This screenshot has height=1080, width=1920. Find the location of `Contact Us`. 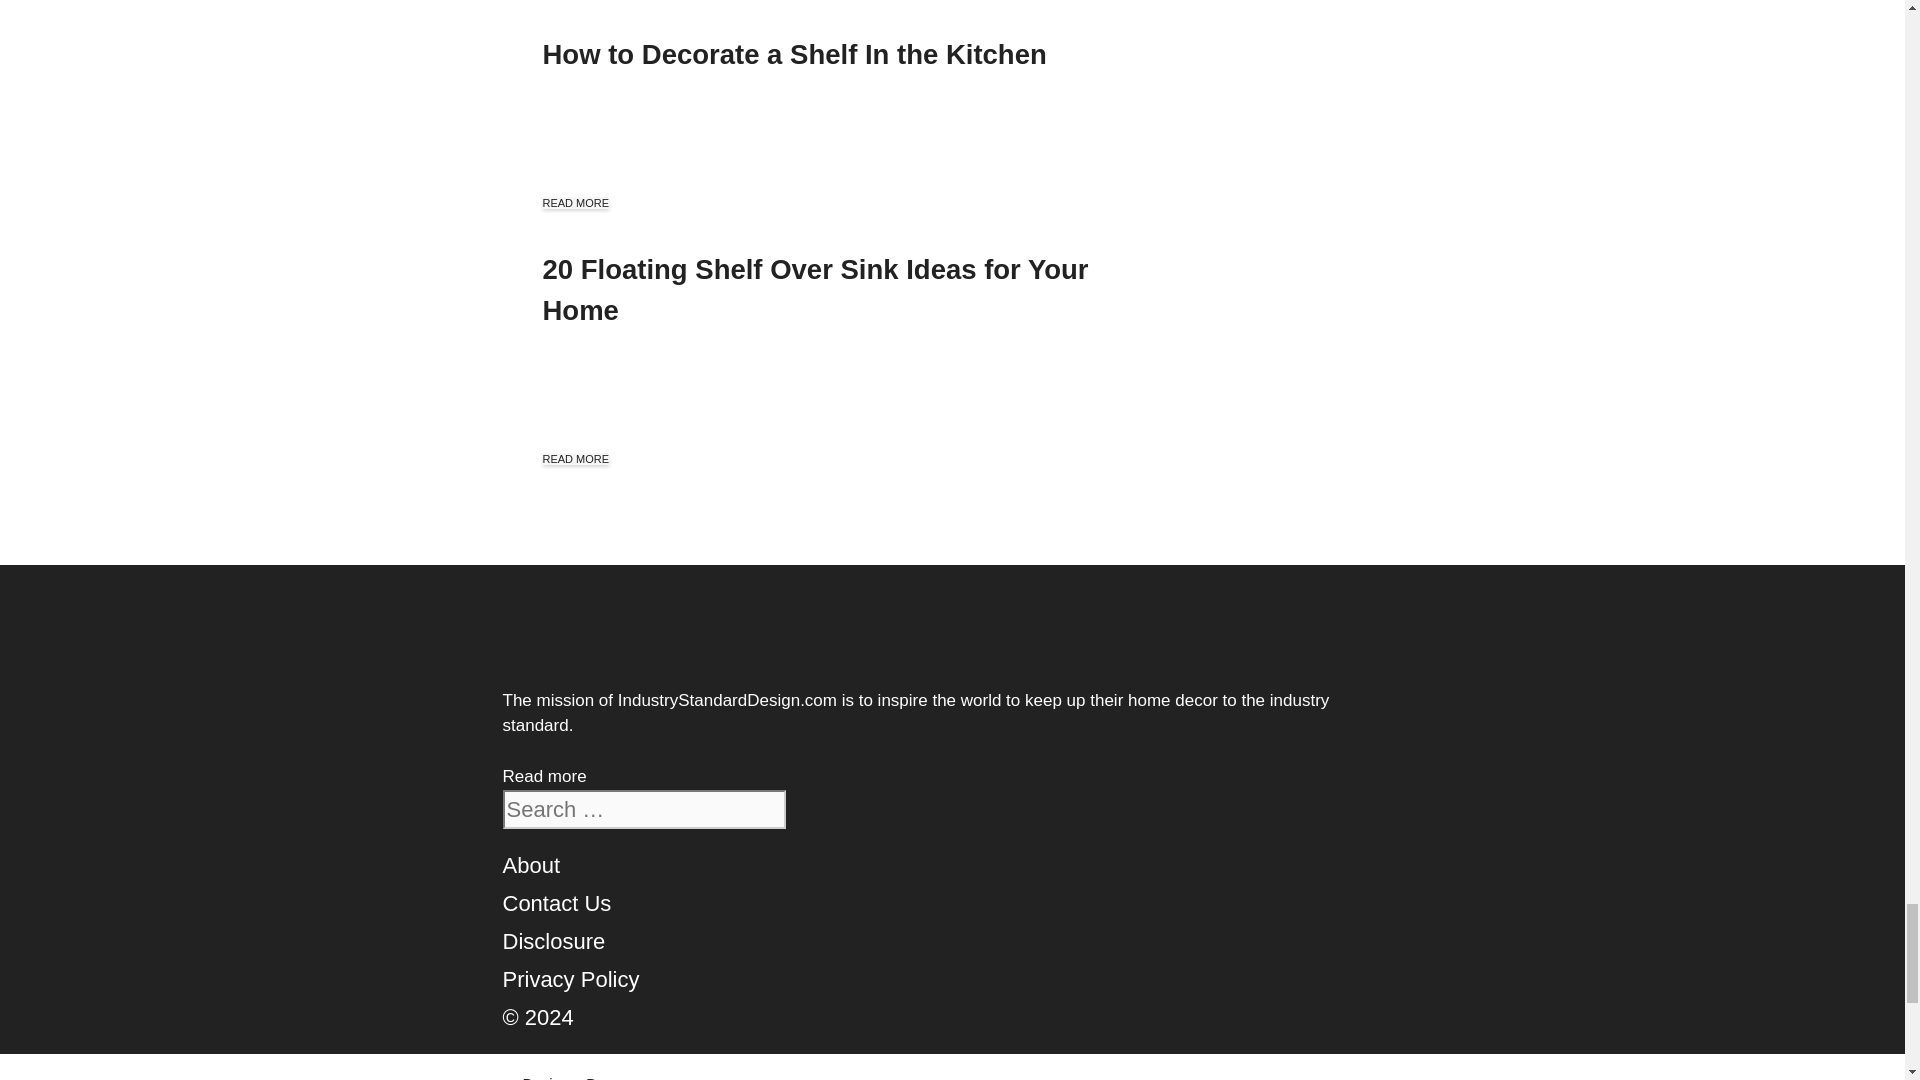

Contact Us is located at coordinates (556, 903).